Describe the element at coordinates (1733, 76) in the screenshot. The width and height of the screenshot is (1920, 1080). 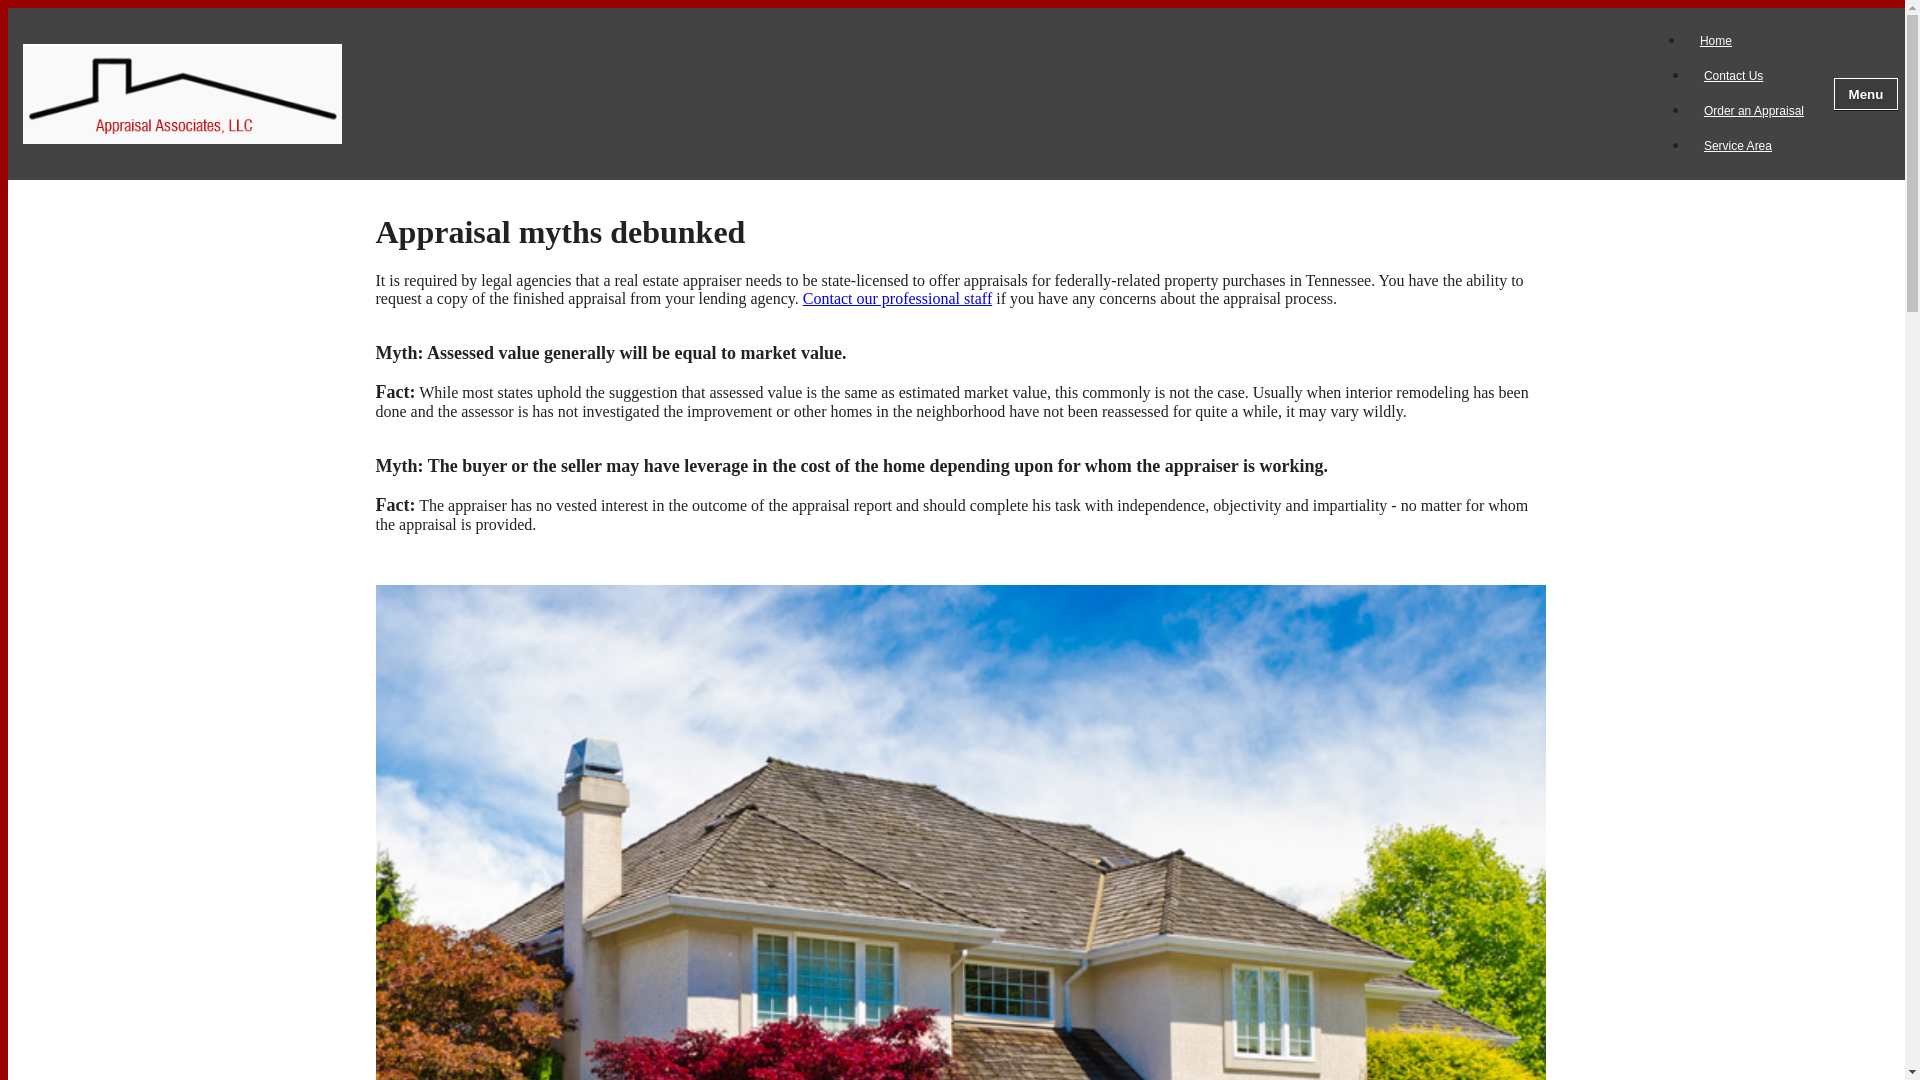
I see `Contact Us` at that location.